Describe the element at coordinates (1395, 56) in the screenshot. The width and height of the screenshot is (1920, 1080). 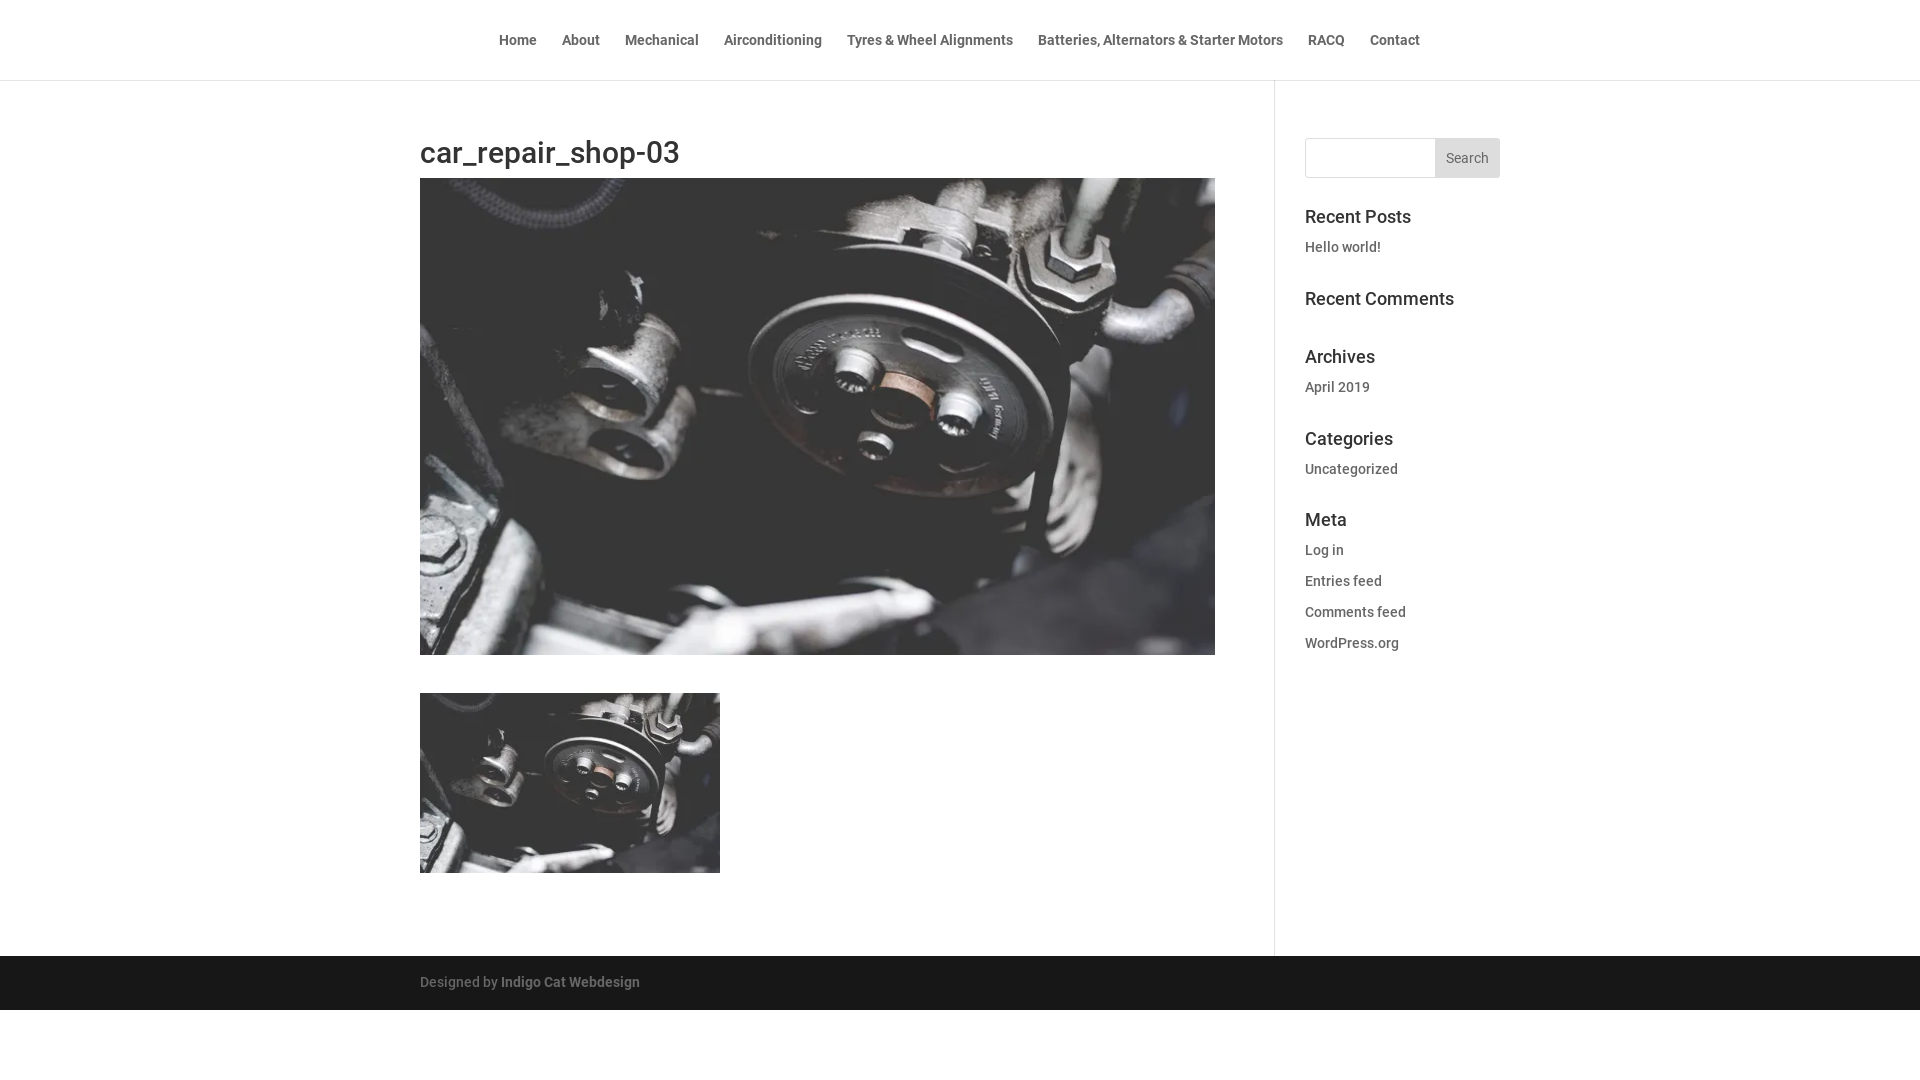
I see `Contact` at that location.